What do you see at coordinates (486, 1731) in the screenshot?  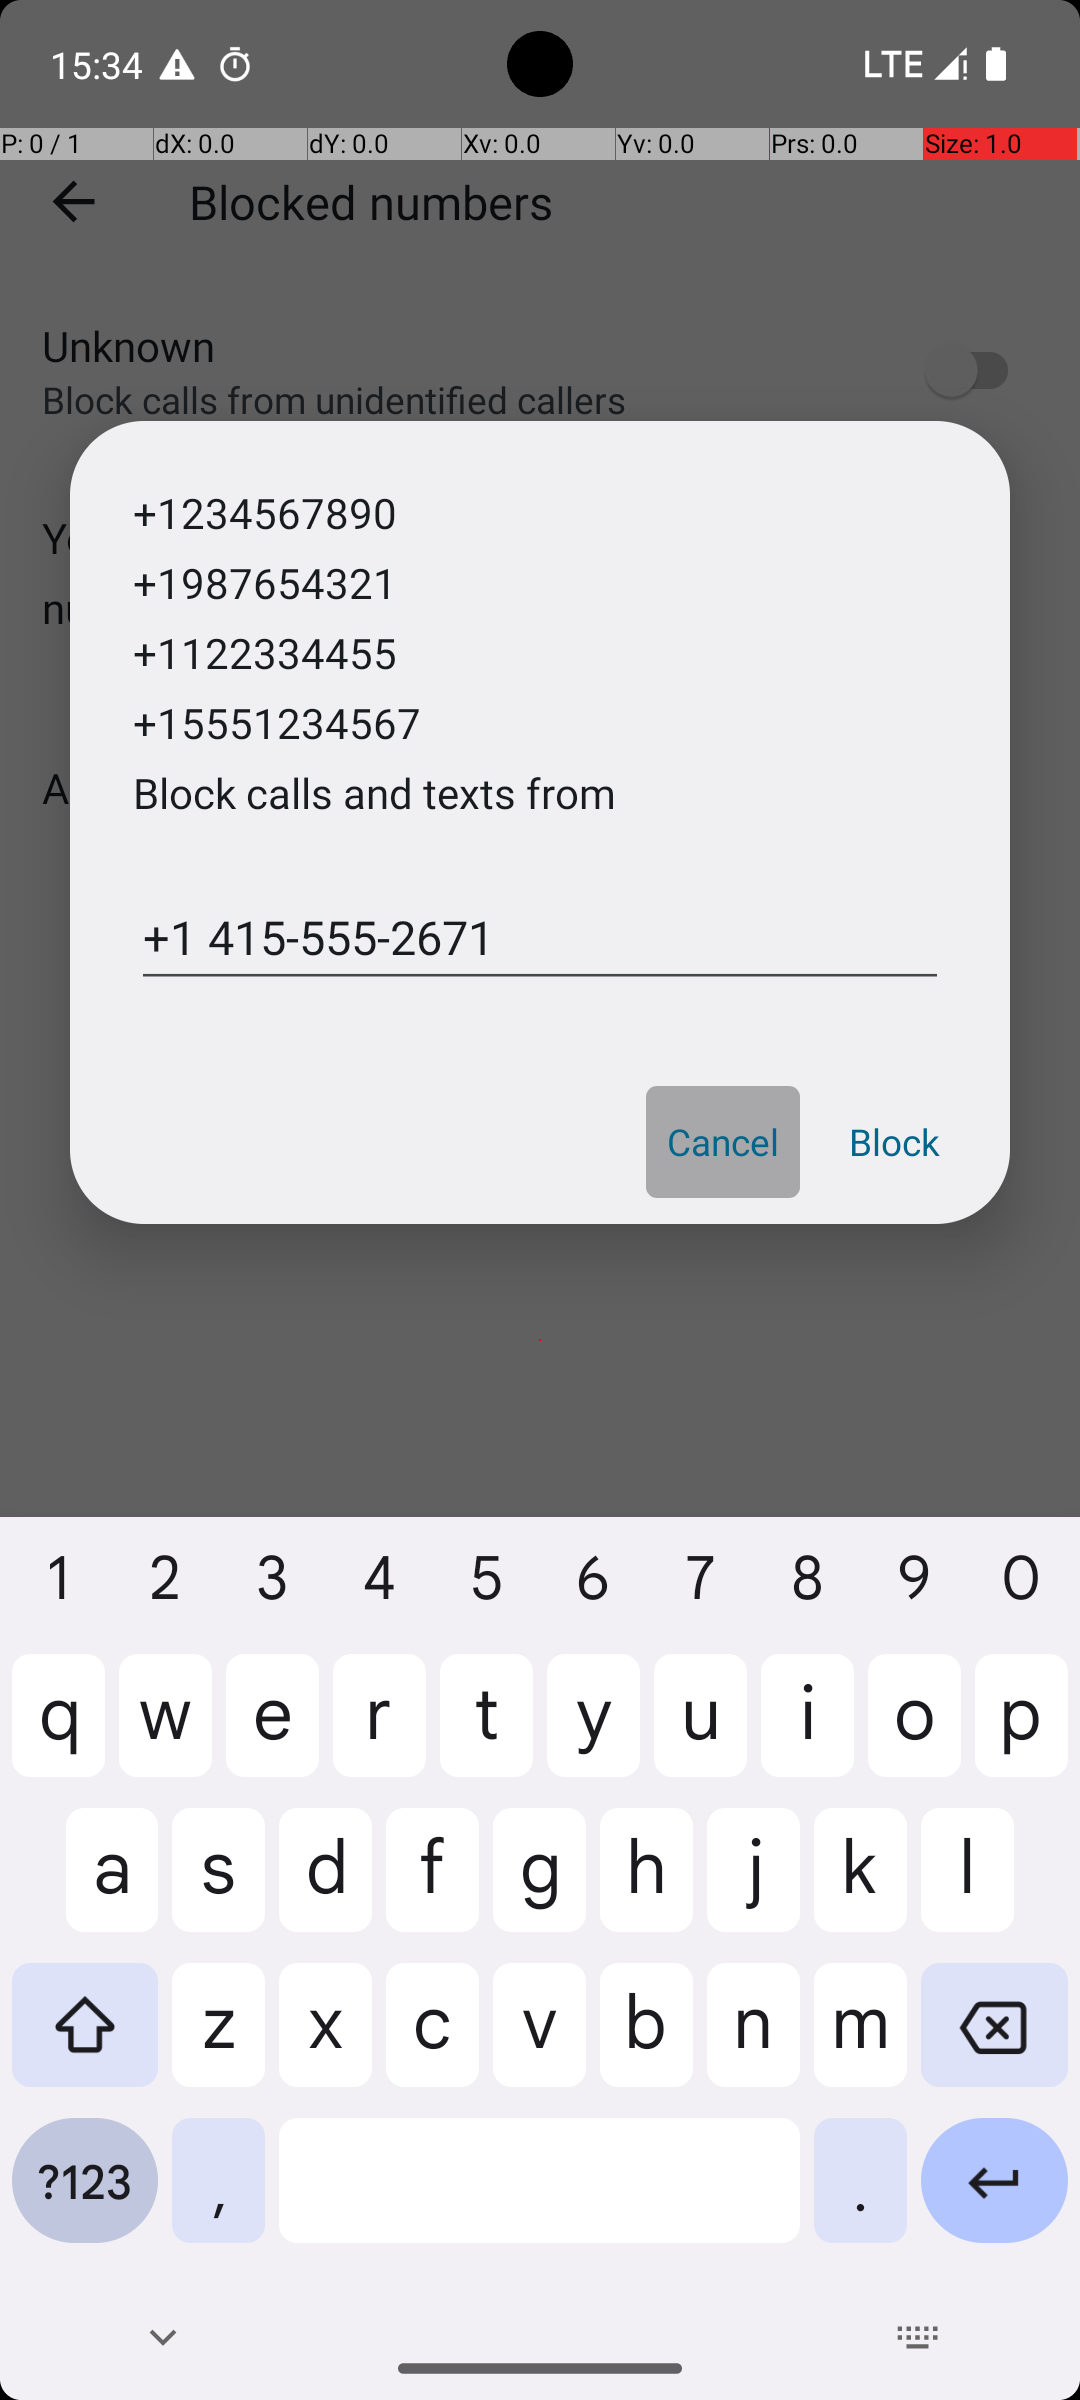 I see `t` at bounding box center [486, 1731].